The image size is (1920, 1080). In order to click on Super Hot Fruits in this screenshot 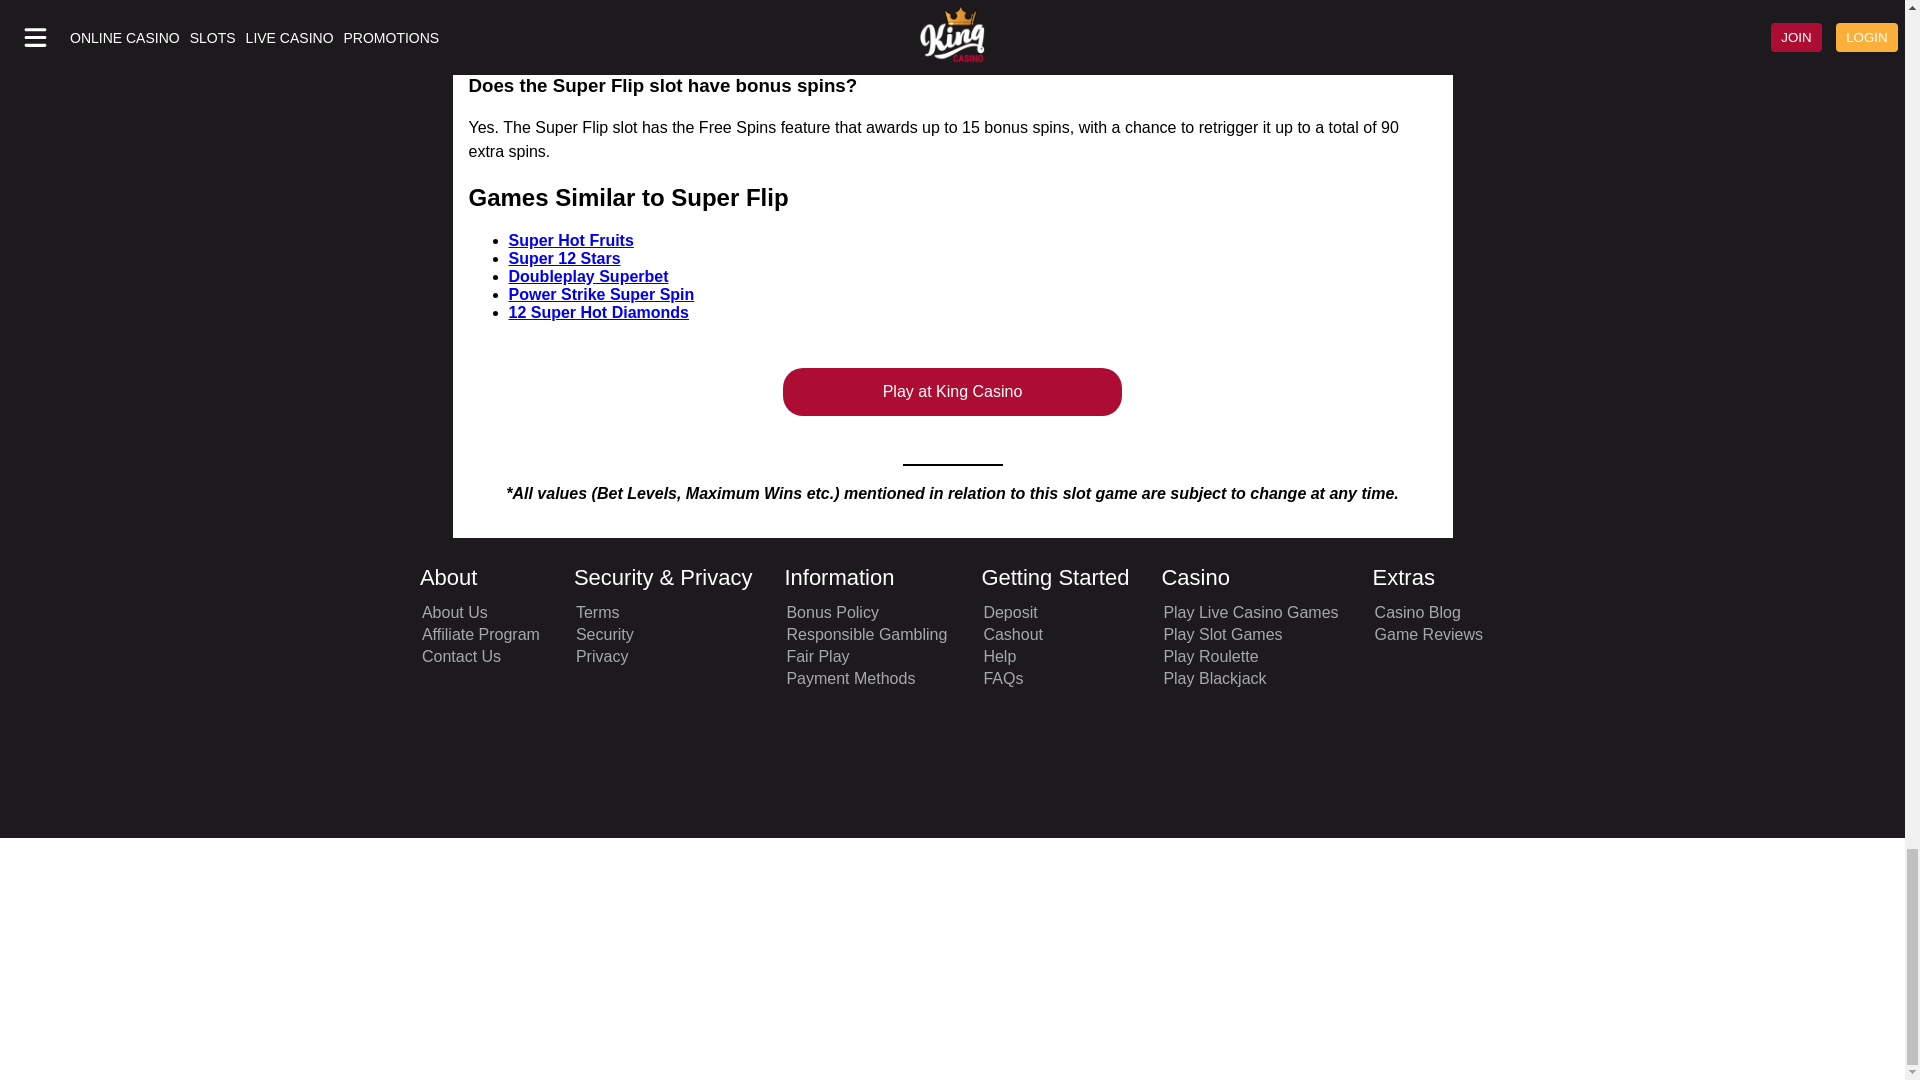, I will do `click(570, 240)`.